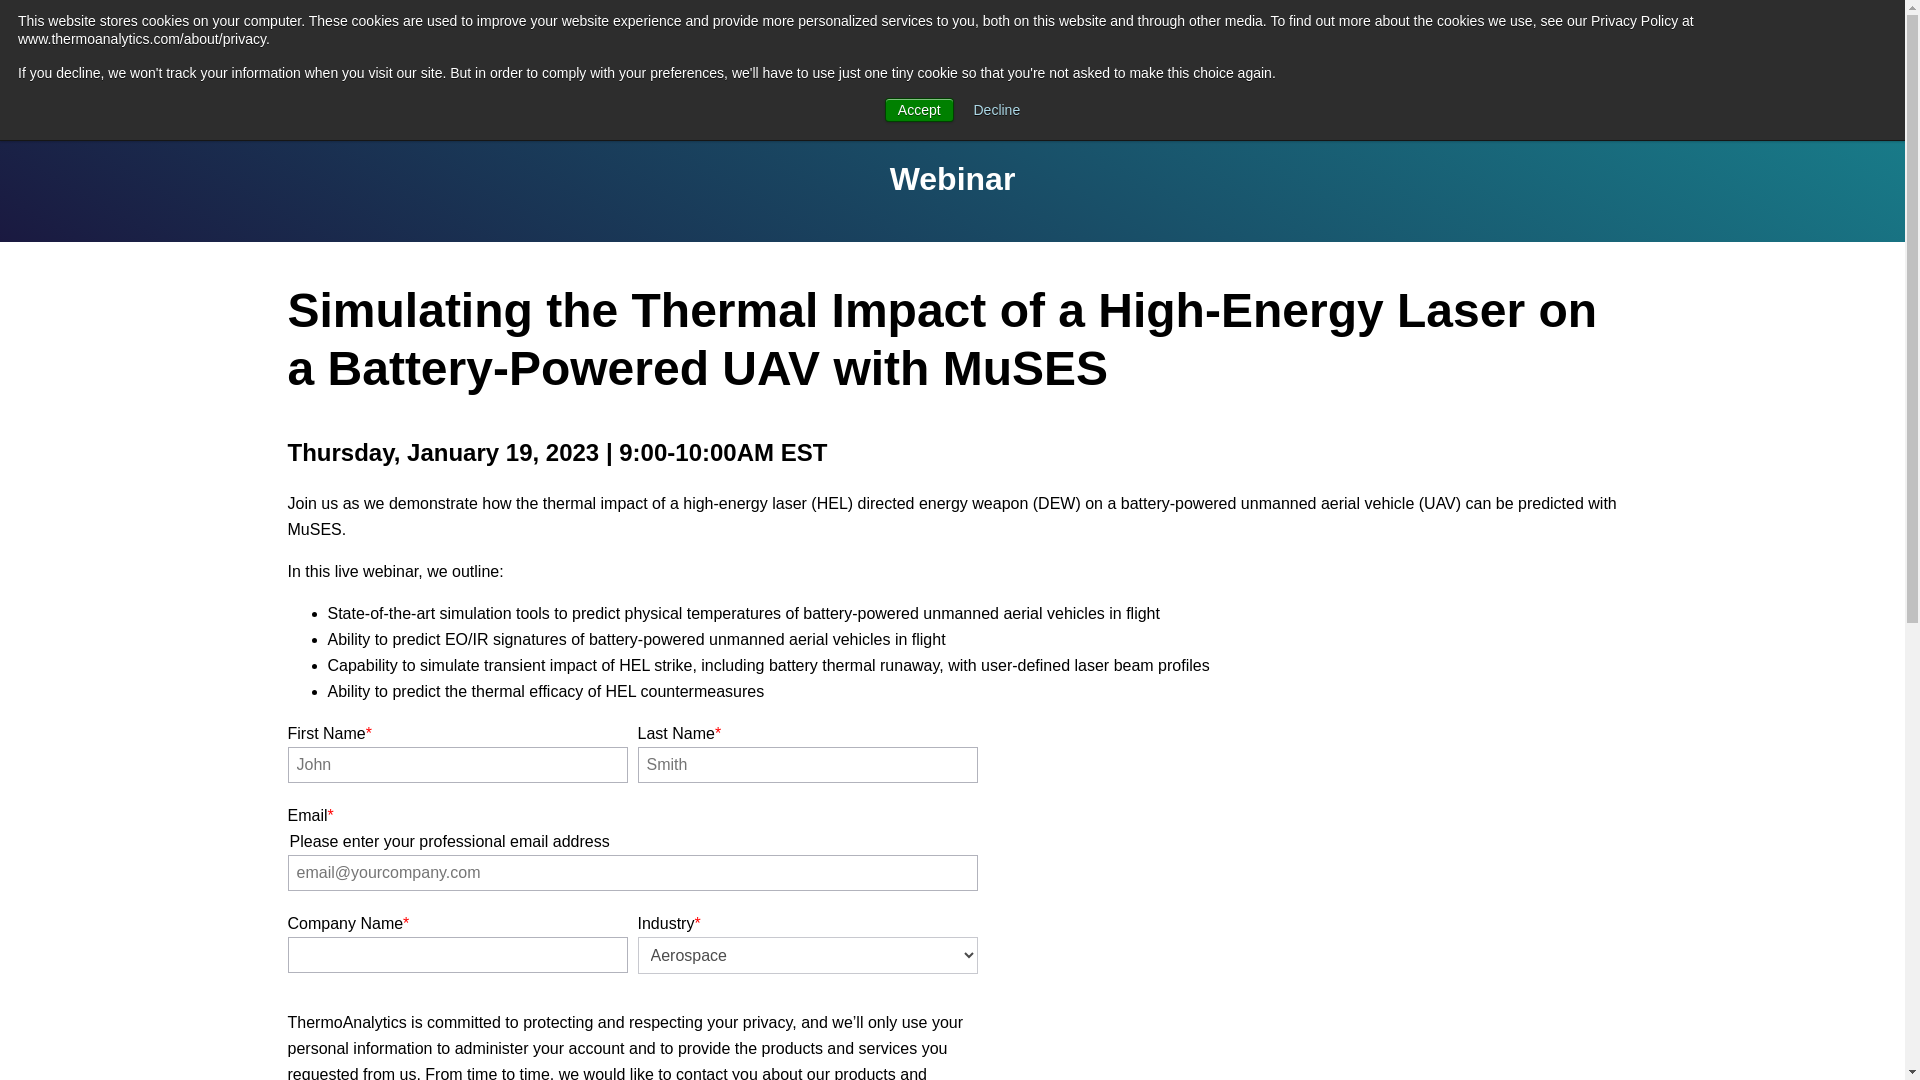  What do you see at coordinates (997, 109) in the screenshot?
I see `Decline` at bounding box center [997, 109].